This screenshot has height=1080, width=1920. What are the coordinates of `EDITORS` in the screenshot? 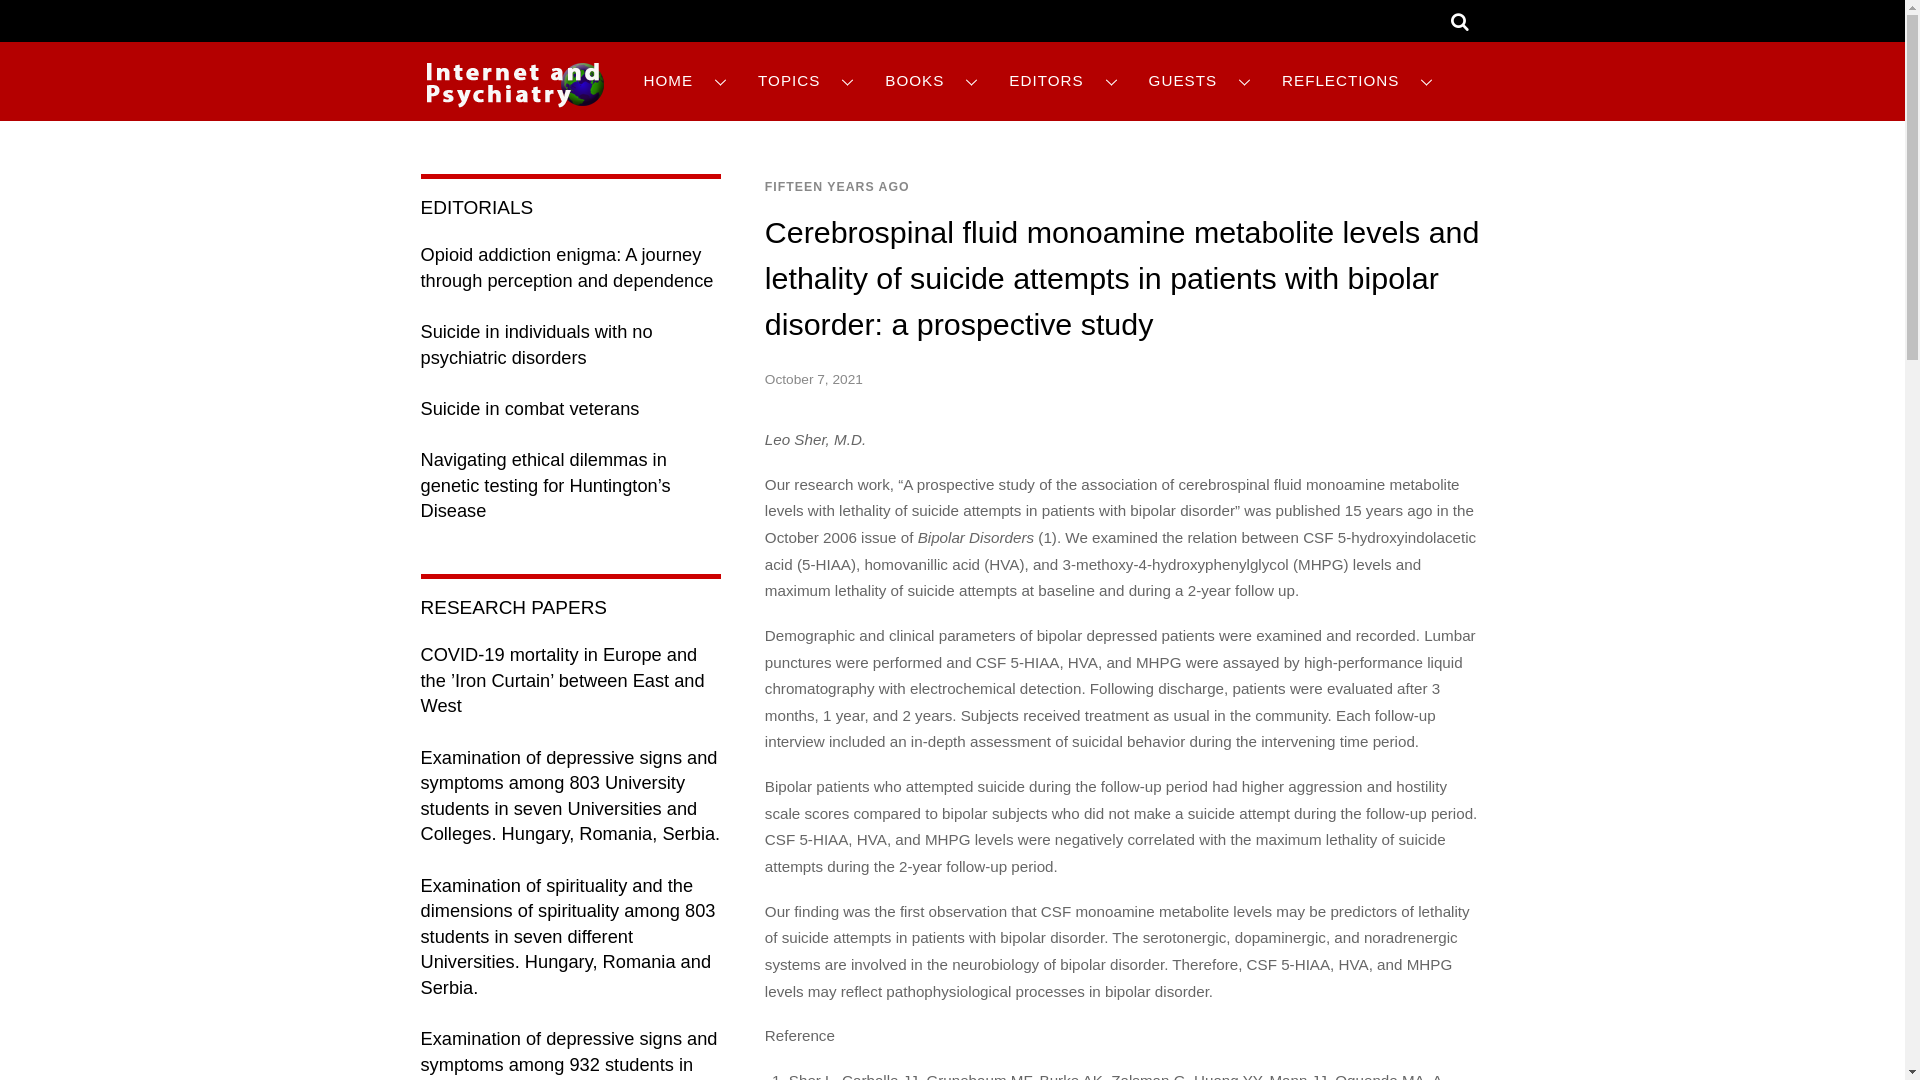 It's located at (1063, 81).